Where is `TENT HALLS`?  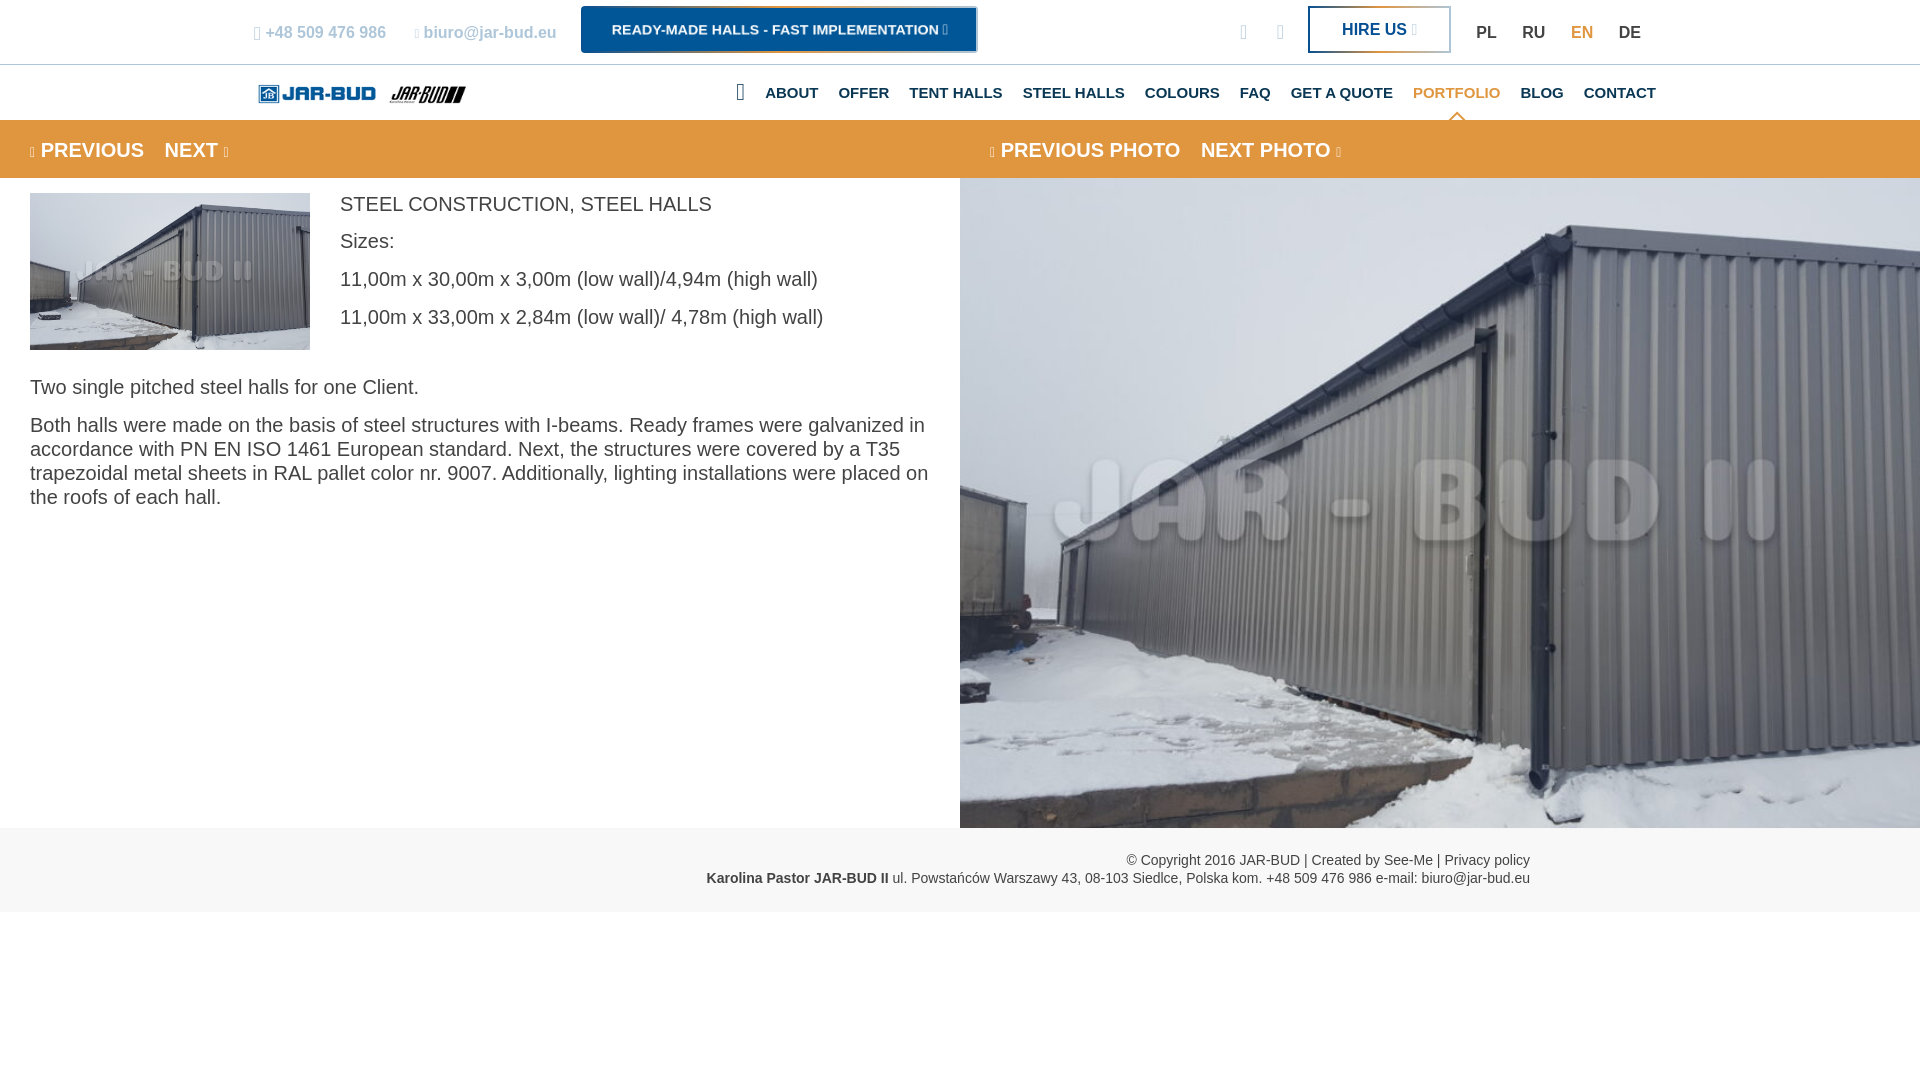
TENT HALLS is located at coordinates (954, 92).